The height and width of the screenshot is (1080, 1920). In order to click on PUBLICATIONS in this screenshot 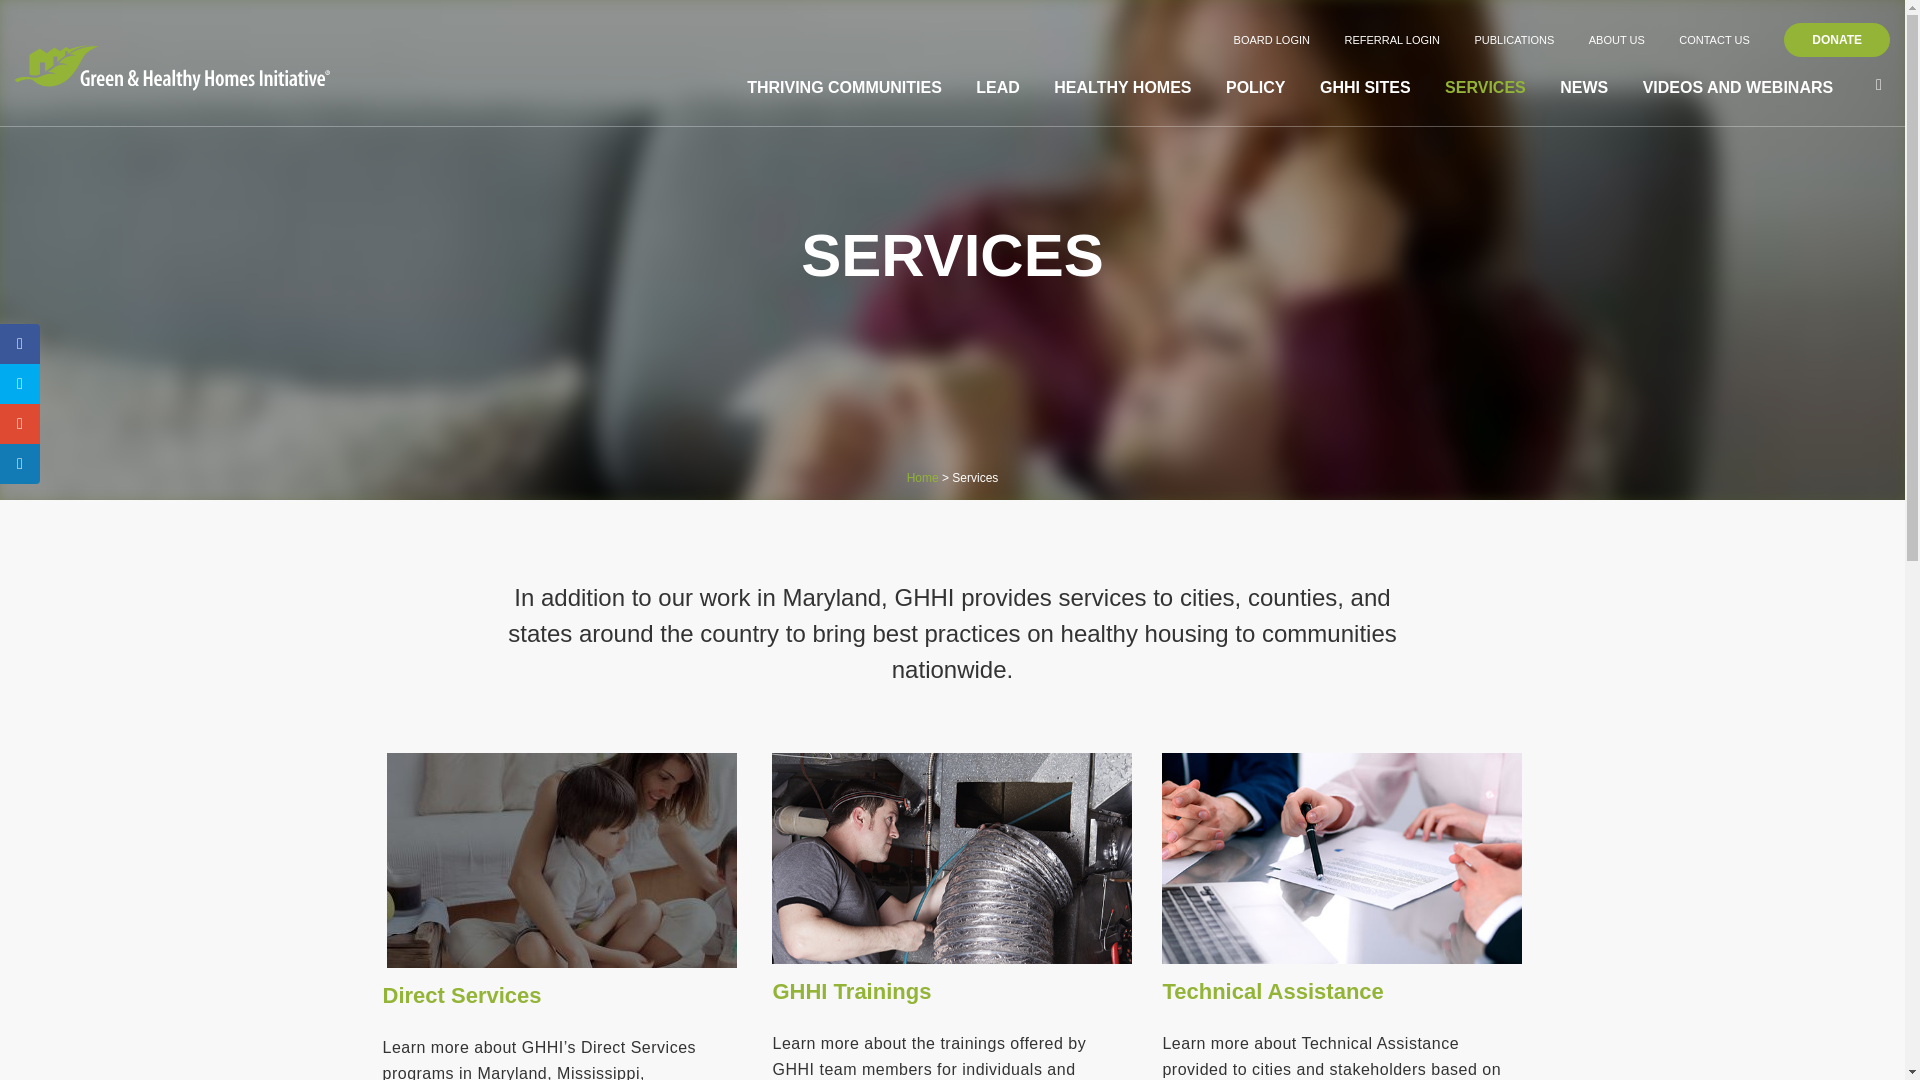, I will do `click(1514, 40)`.